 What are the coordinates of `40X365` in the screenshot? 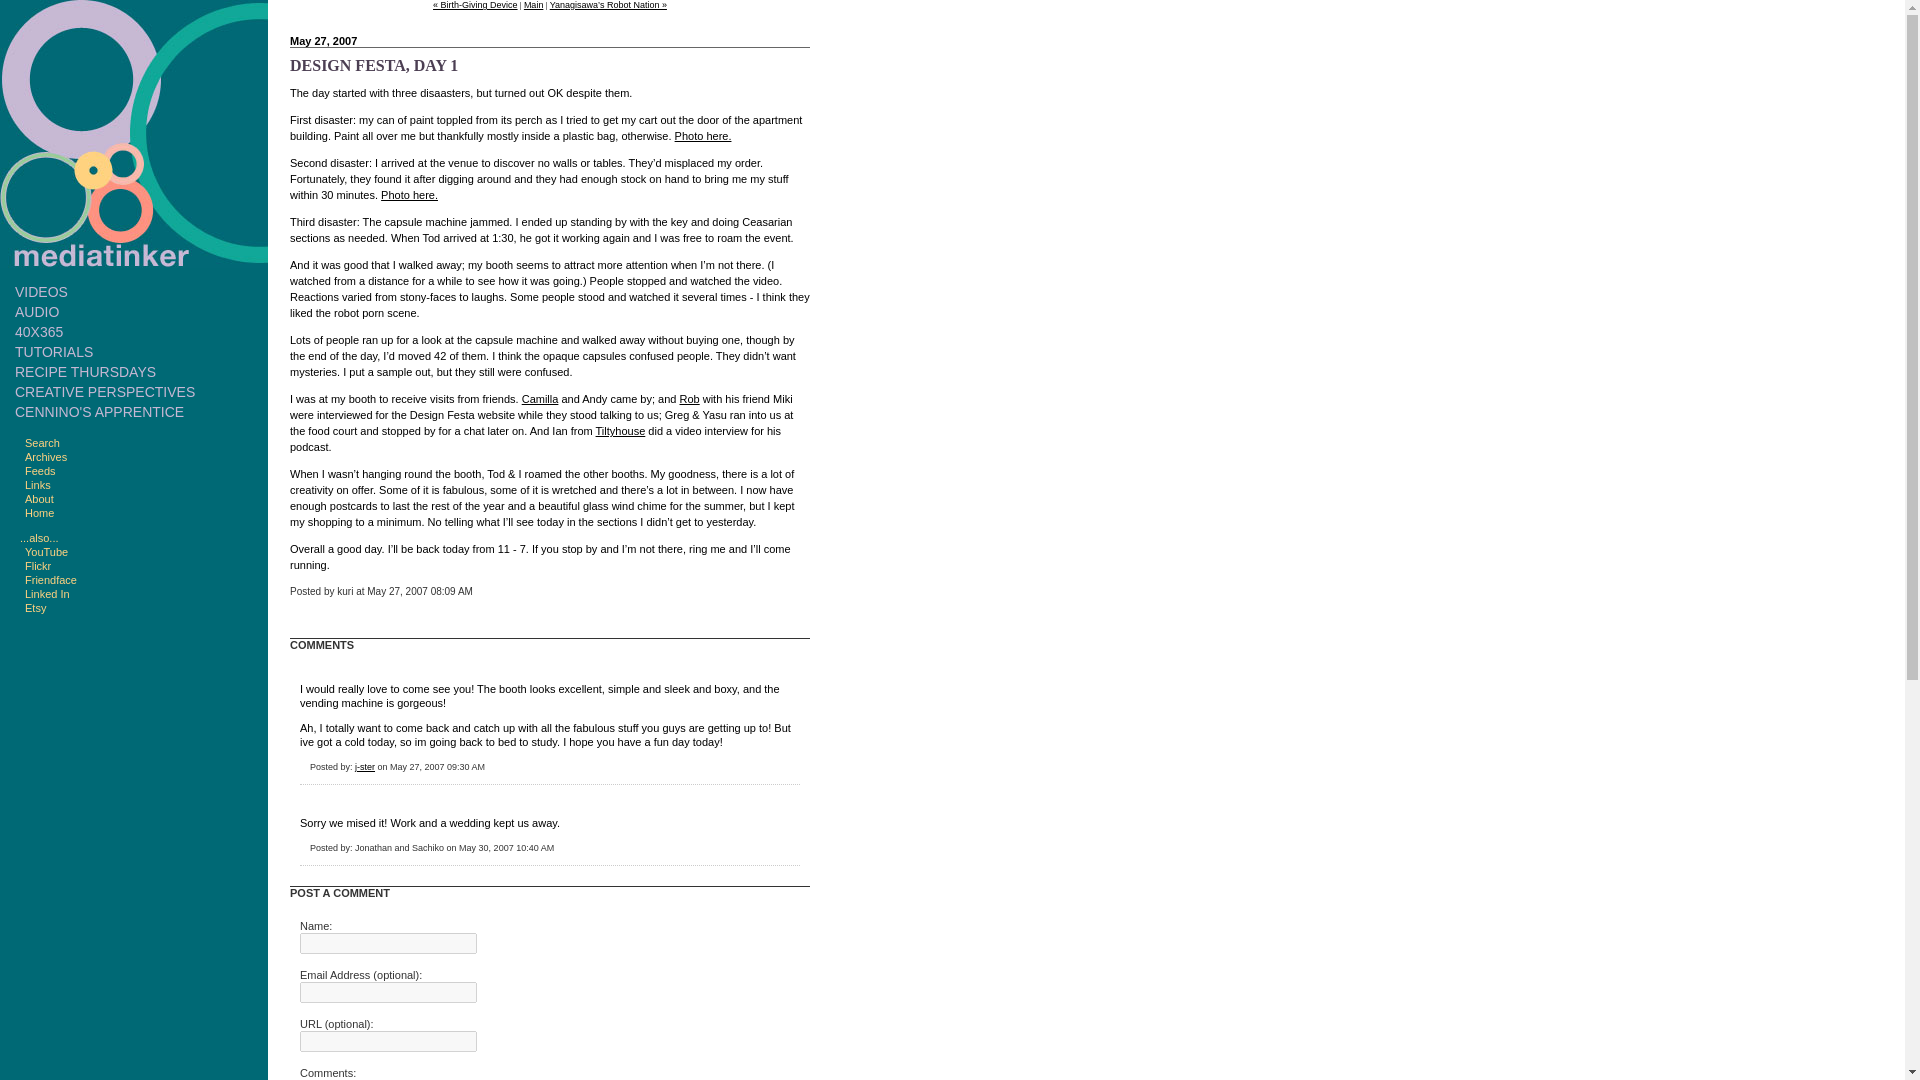 It's located at (39, 332).